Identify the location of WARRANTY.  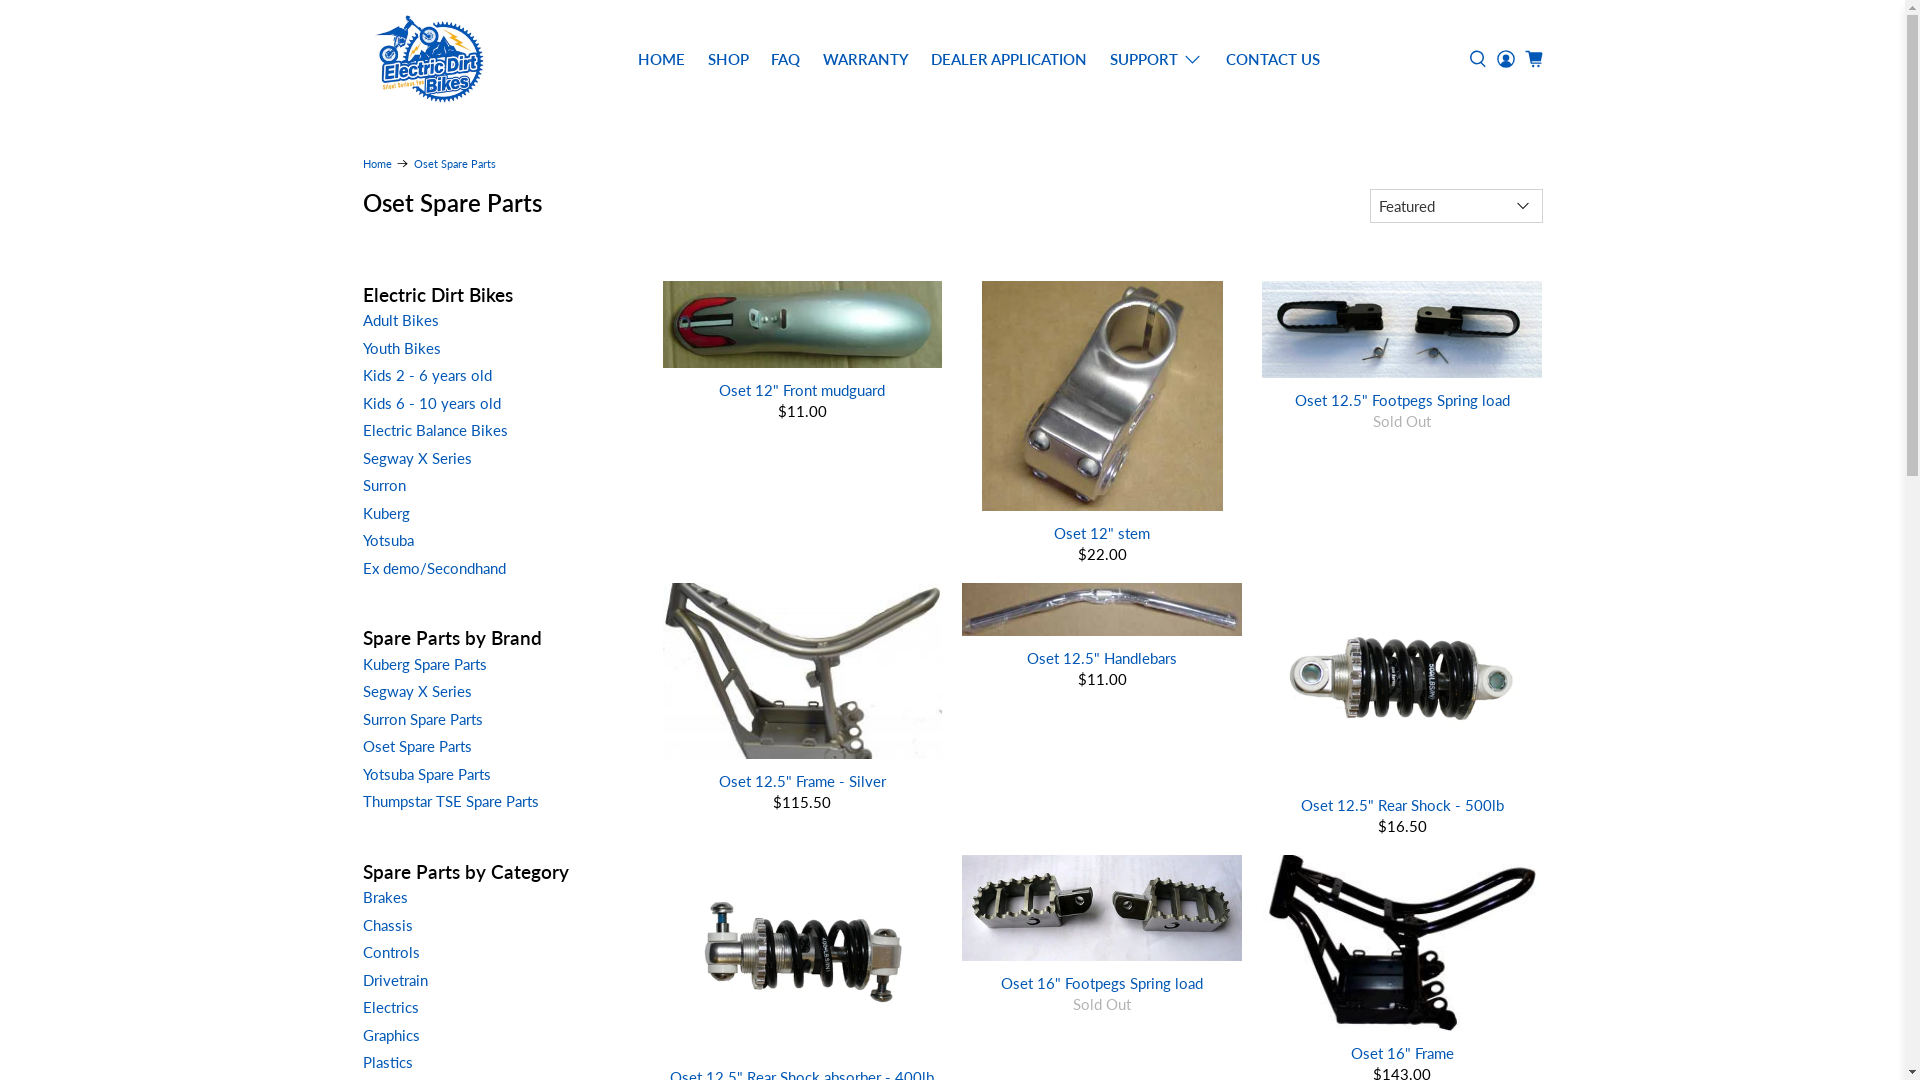
(866, 60).